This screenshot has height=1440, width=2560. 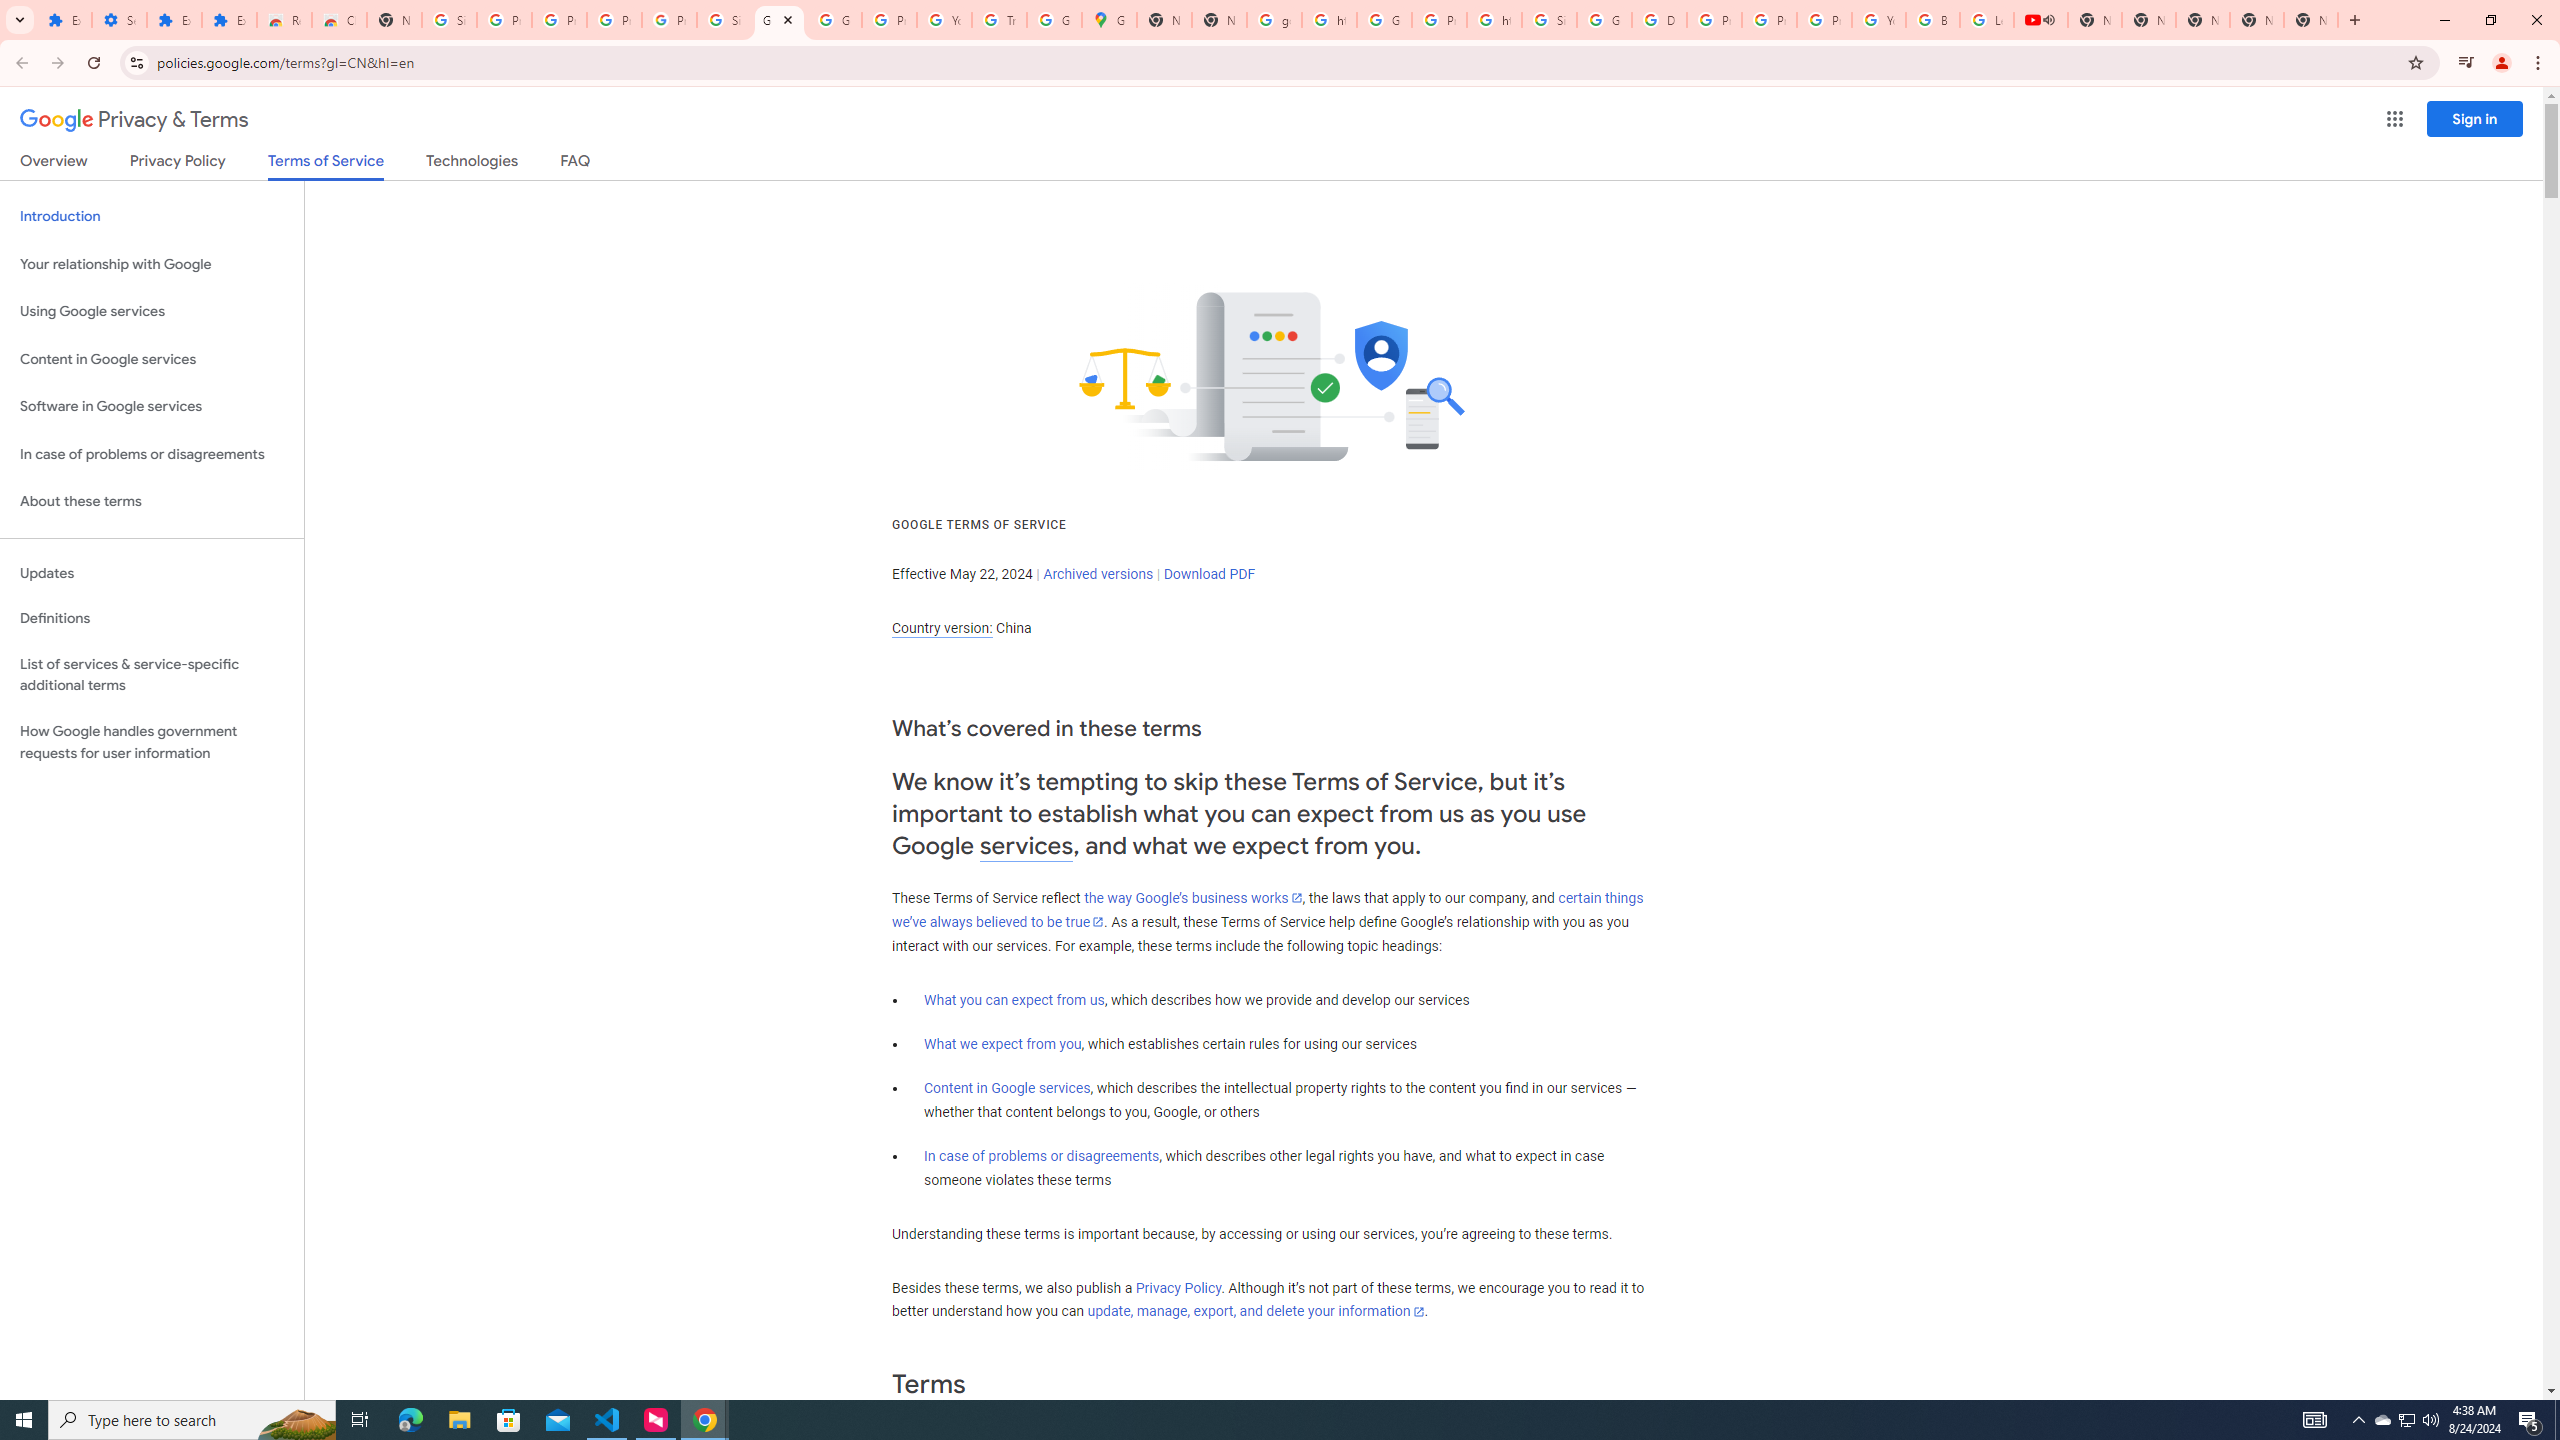 I want to click on services, so click(x=1026, y=846).